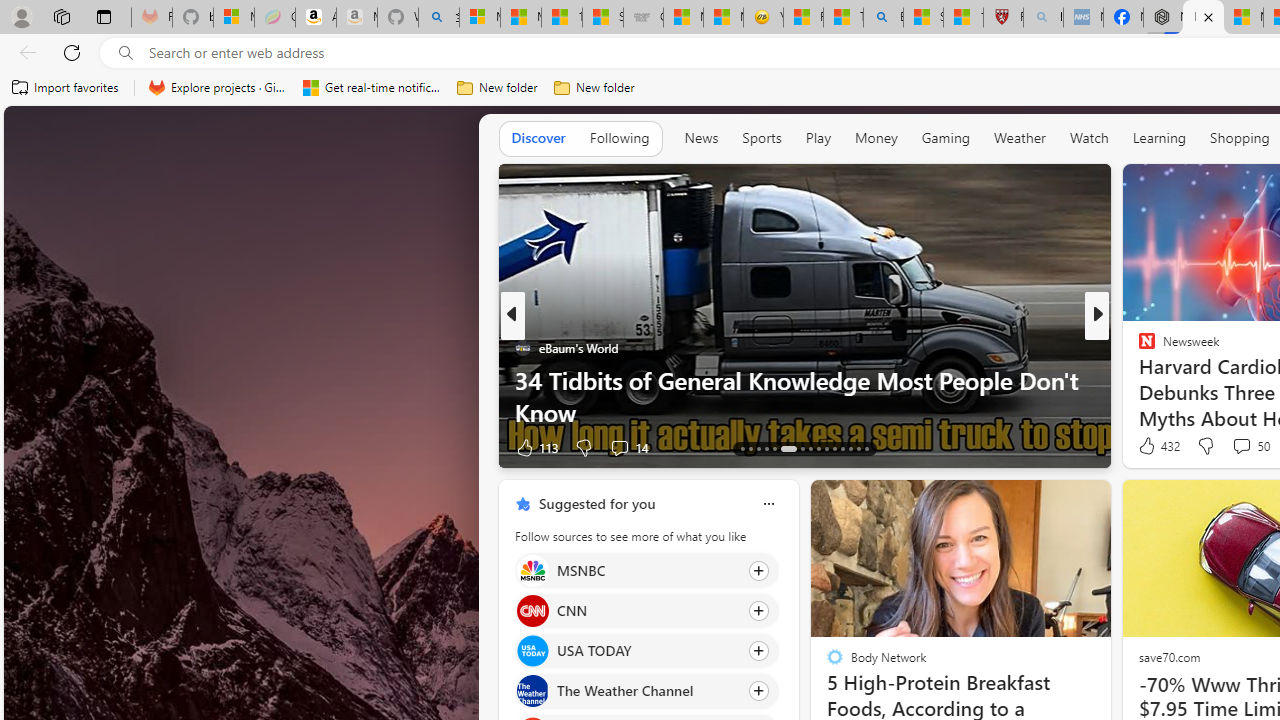 The width and height of the screenshot is (1280, 720). I want to click on 34 Tidbits of General Knowledge Most People Don't Know, so click(804, 396).